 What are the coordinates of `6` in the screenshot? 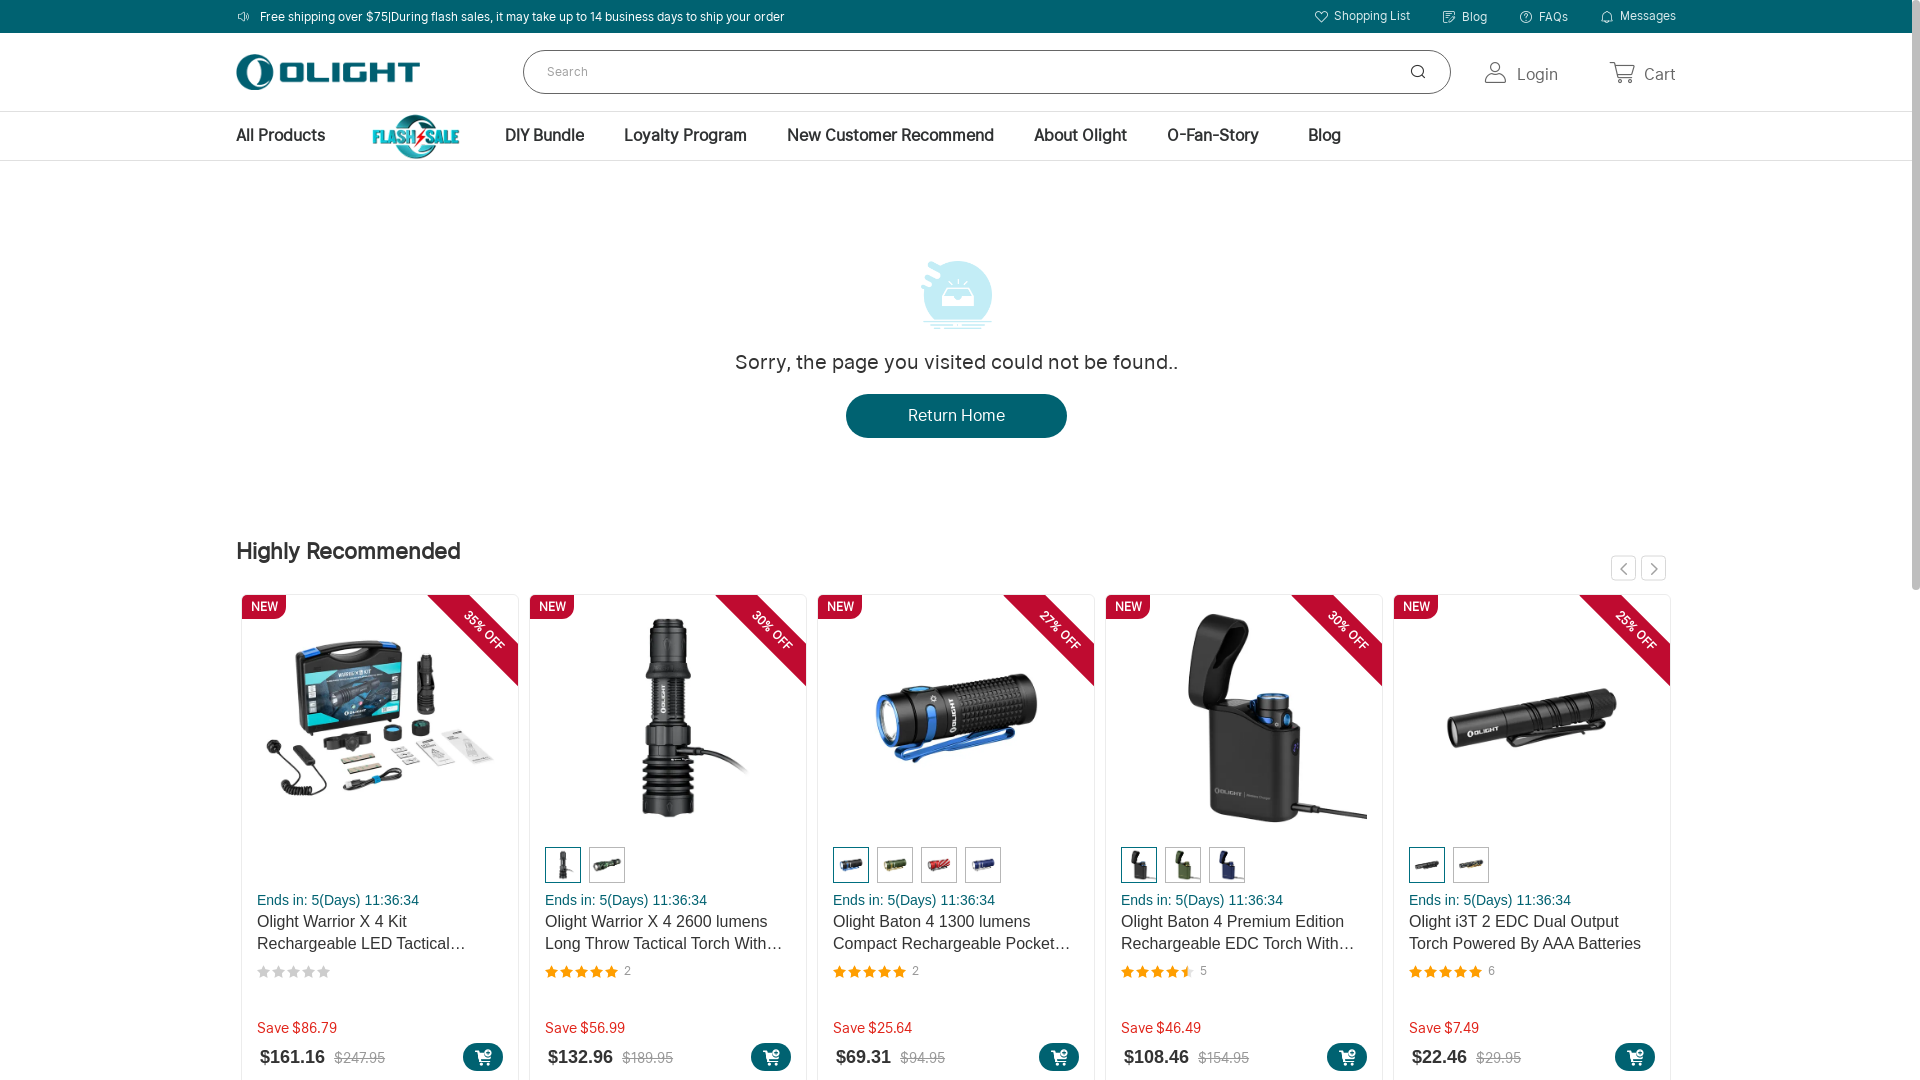 It's located at (1532, 972).